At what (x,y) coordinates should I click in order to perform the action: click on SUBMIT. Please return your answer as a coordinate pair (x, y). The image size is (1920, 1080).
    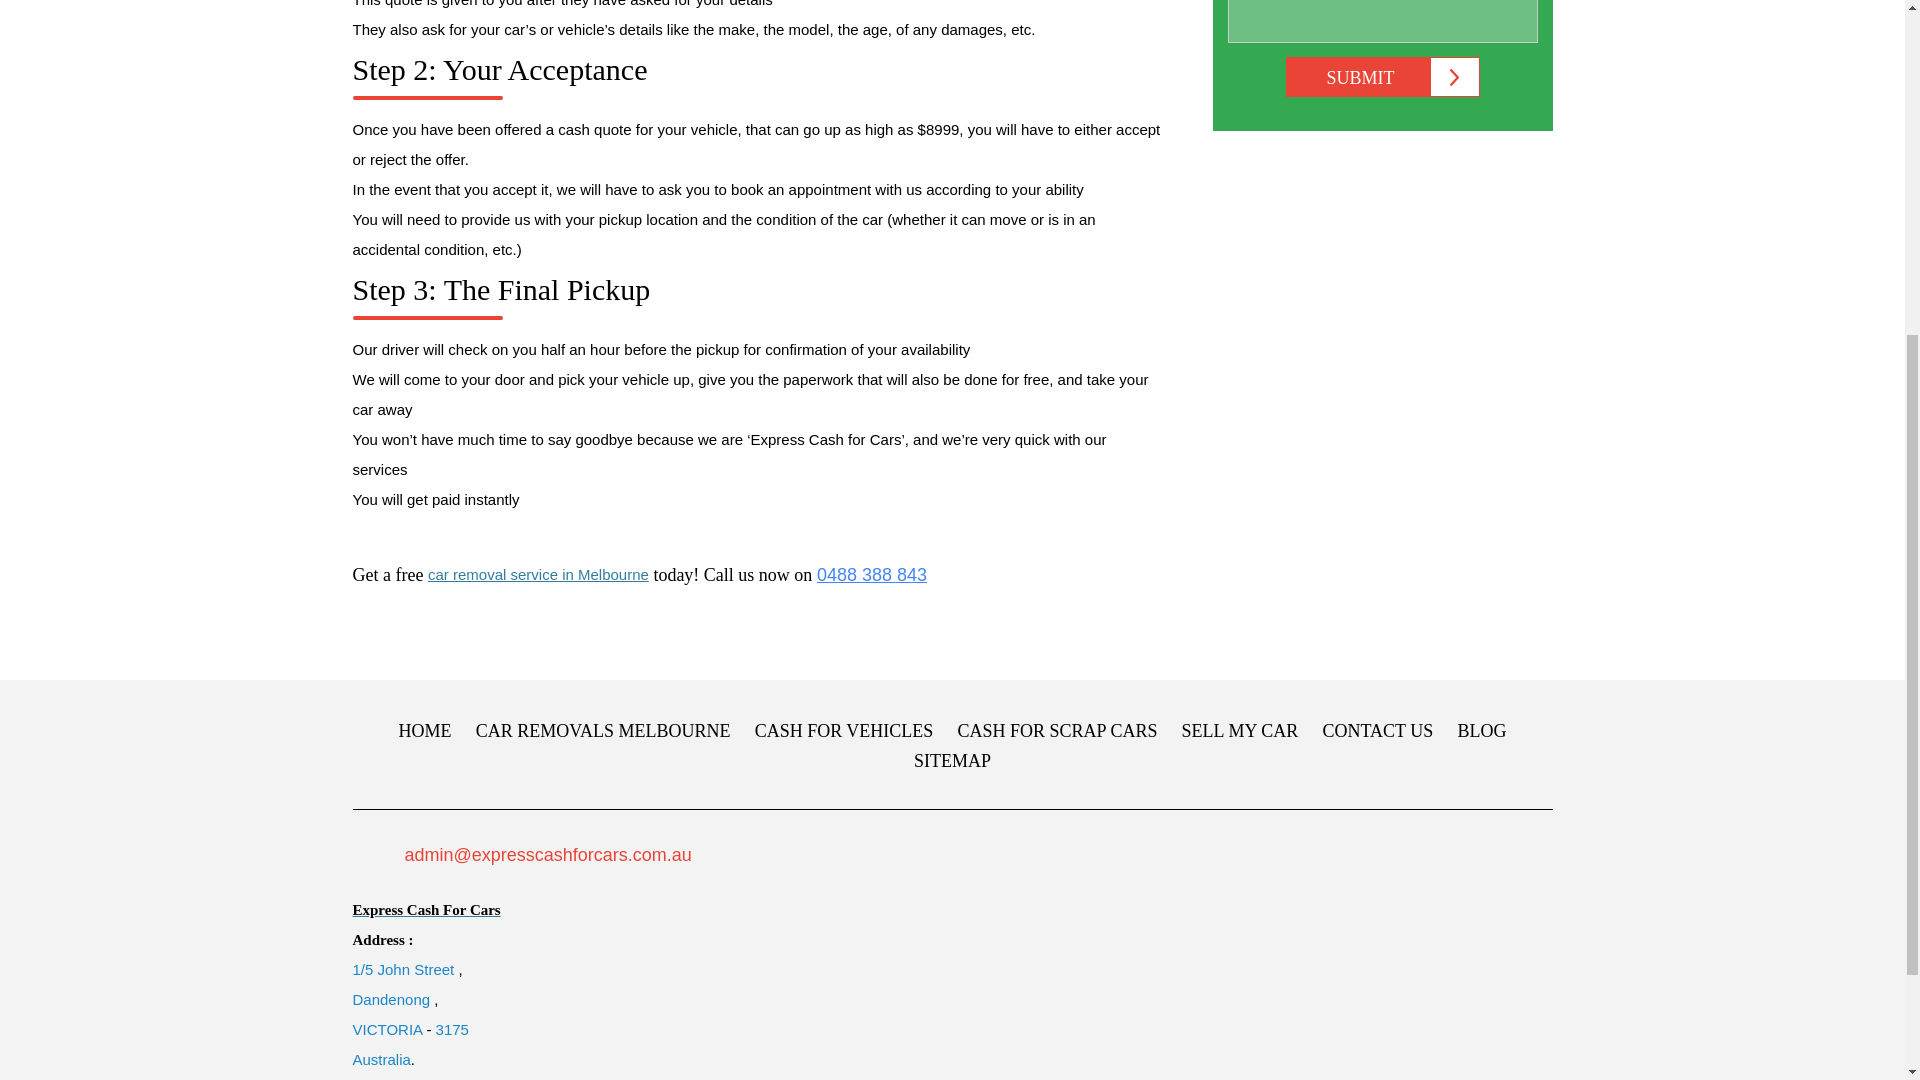
    Looking at the image, I should click on (1383, 77).